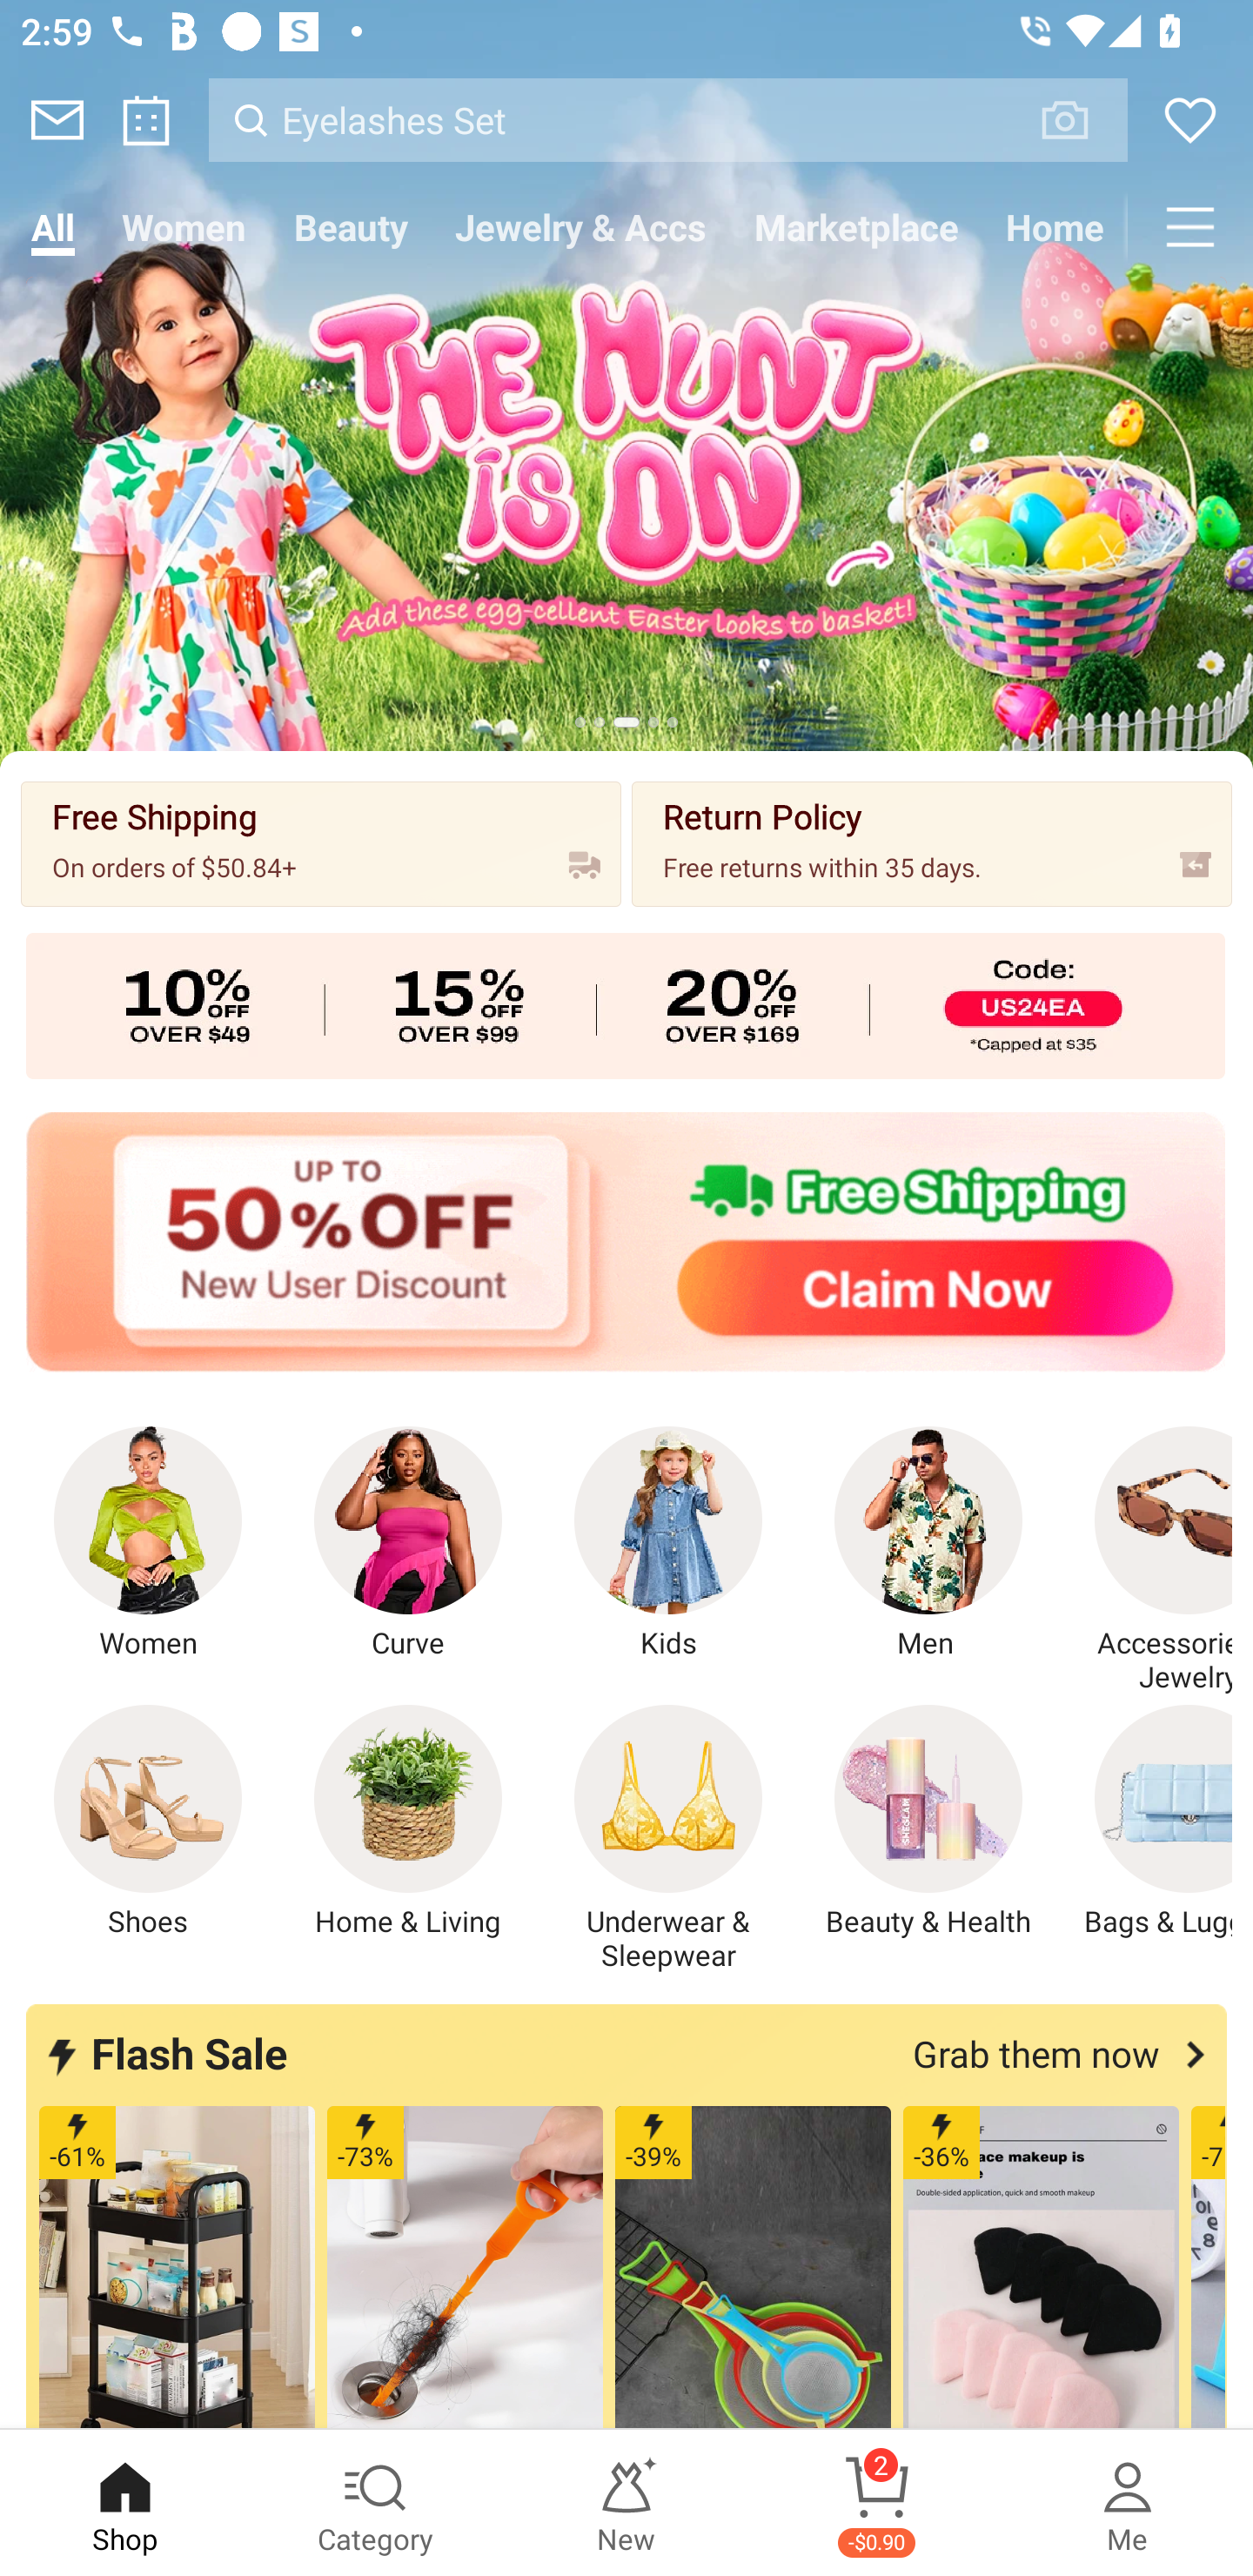 This screenshot has height=2576, width=1253. I want to click on New, so click(626, 2503).